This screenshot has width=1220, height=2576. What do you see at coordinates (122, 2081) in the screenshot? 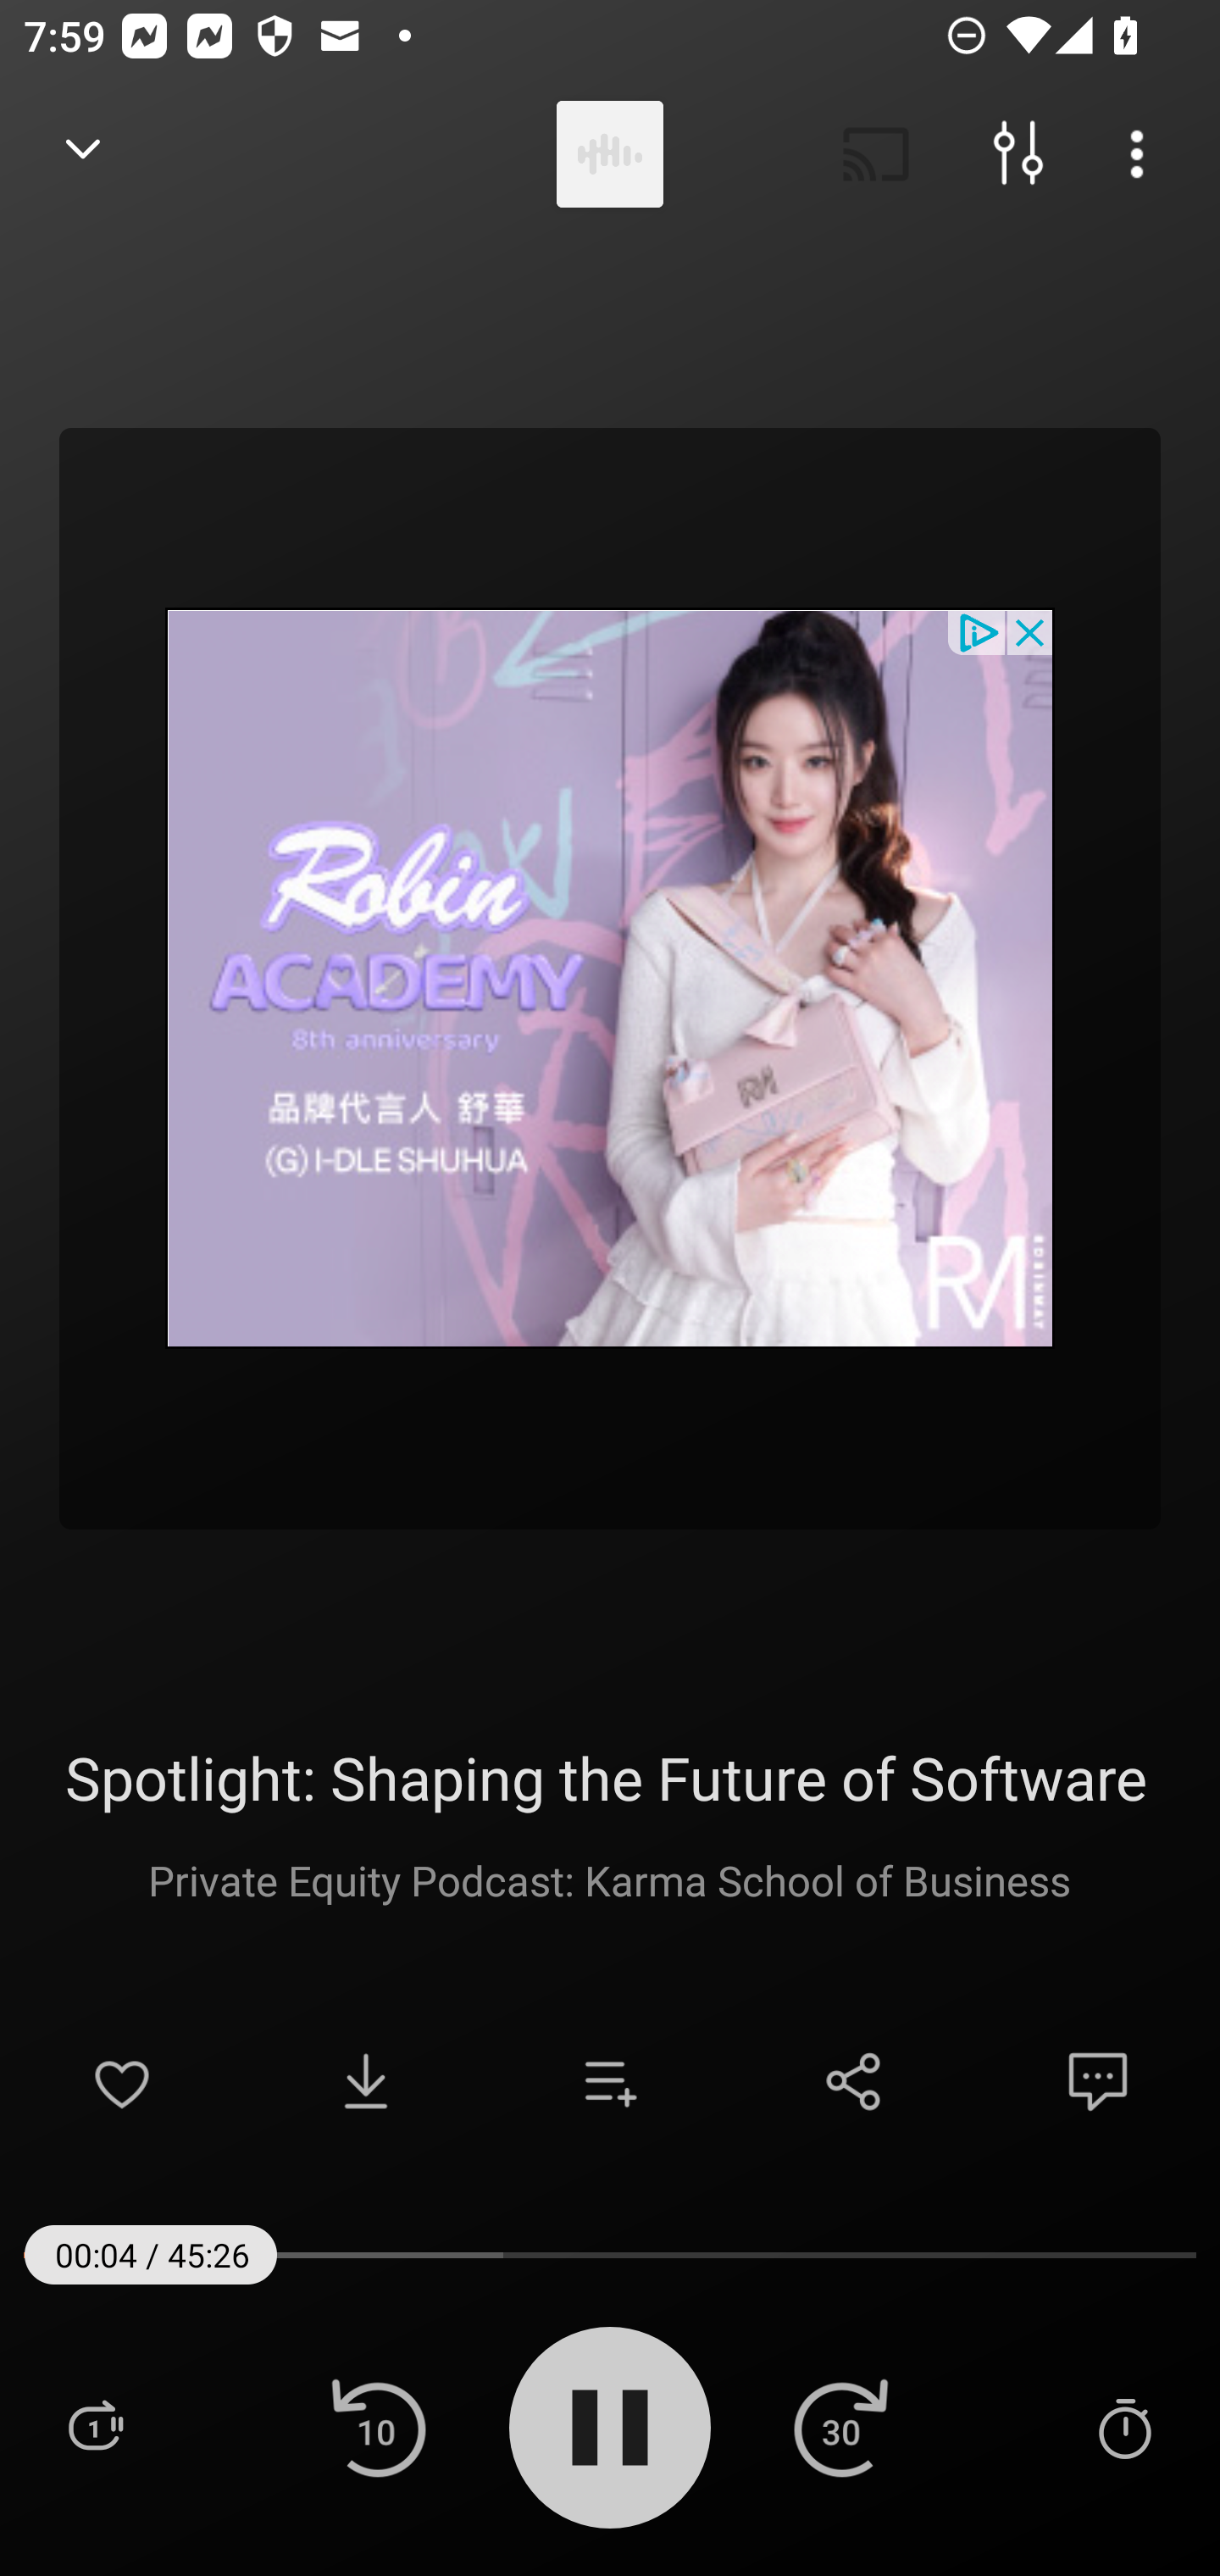
I see `Add to Favorites` at bounding box center [122, 2081].